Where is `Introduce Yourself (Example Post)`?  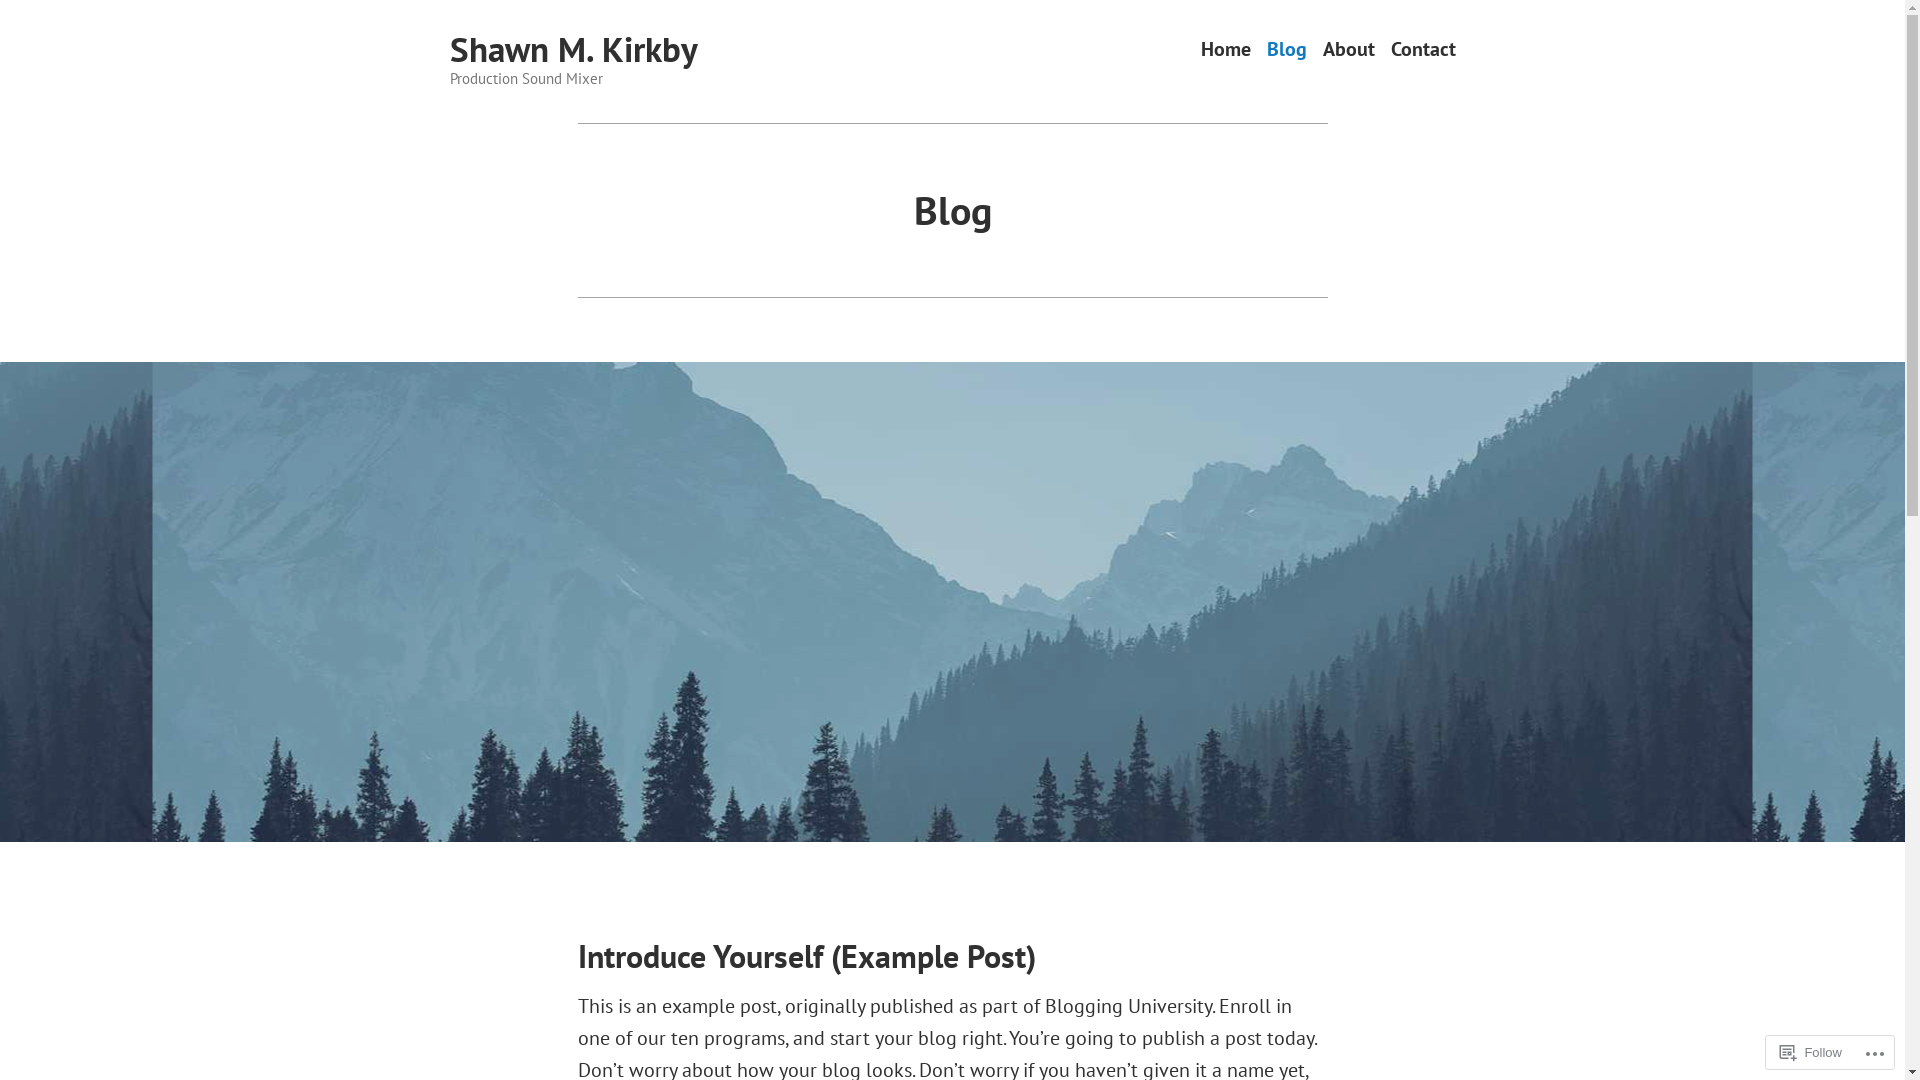 Introduce Yourself (Example Post) is located at coordinates (807, 956).